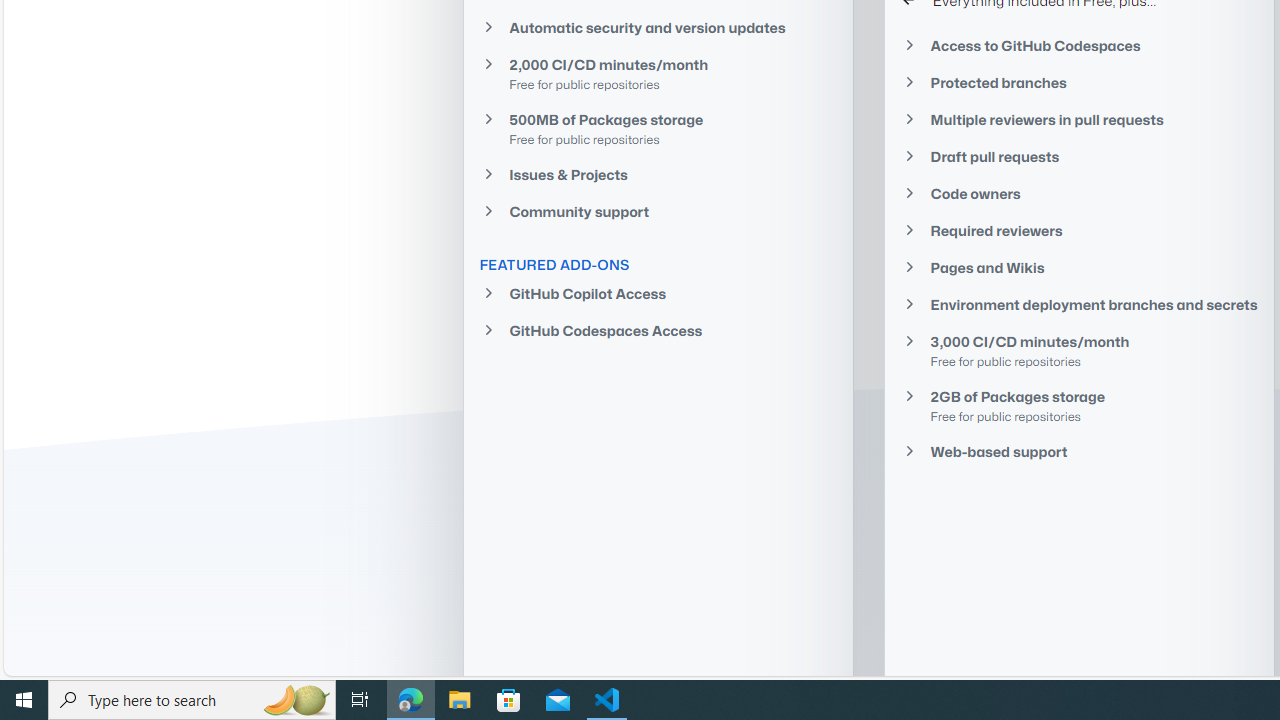 The height and width of the screenshot is (720, 1280). Describe the element at coordinates (658, 330) in the screenshot. I see `GitHub Codespaces Access` at that location.